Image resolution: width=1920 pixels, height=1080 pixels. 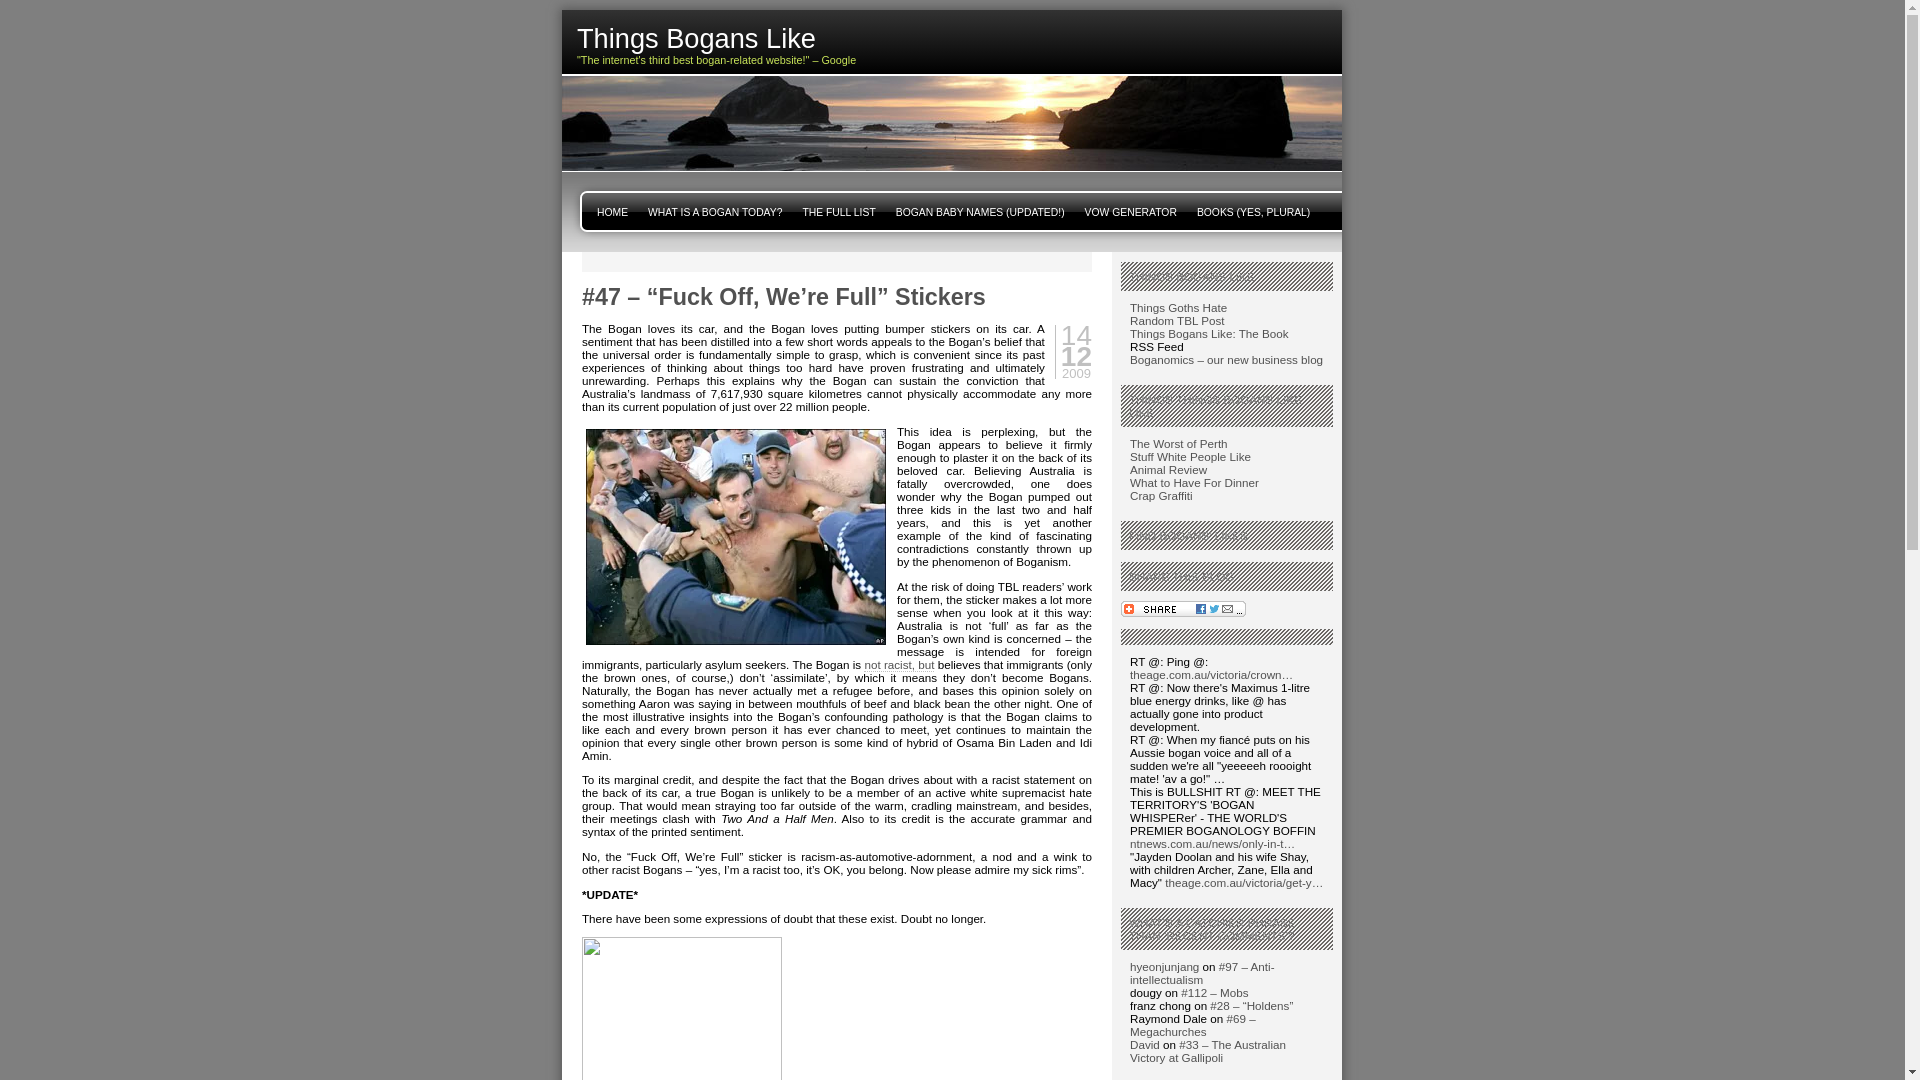 What do you see at coordinates (1179, 444) in the screenshot?
I see `The Worst of Perth` at bounding box center [1179, 444].